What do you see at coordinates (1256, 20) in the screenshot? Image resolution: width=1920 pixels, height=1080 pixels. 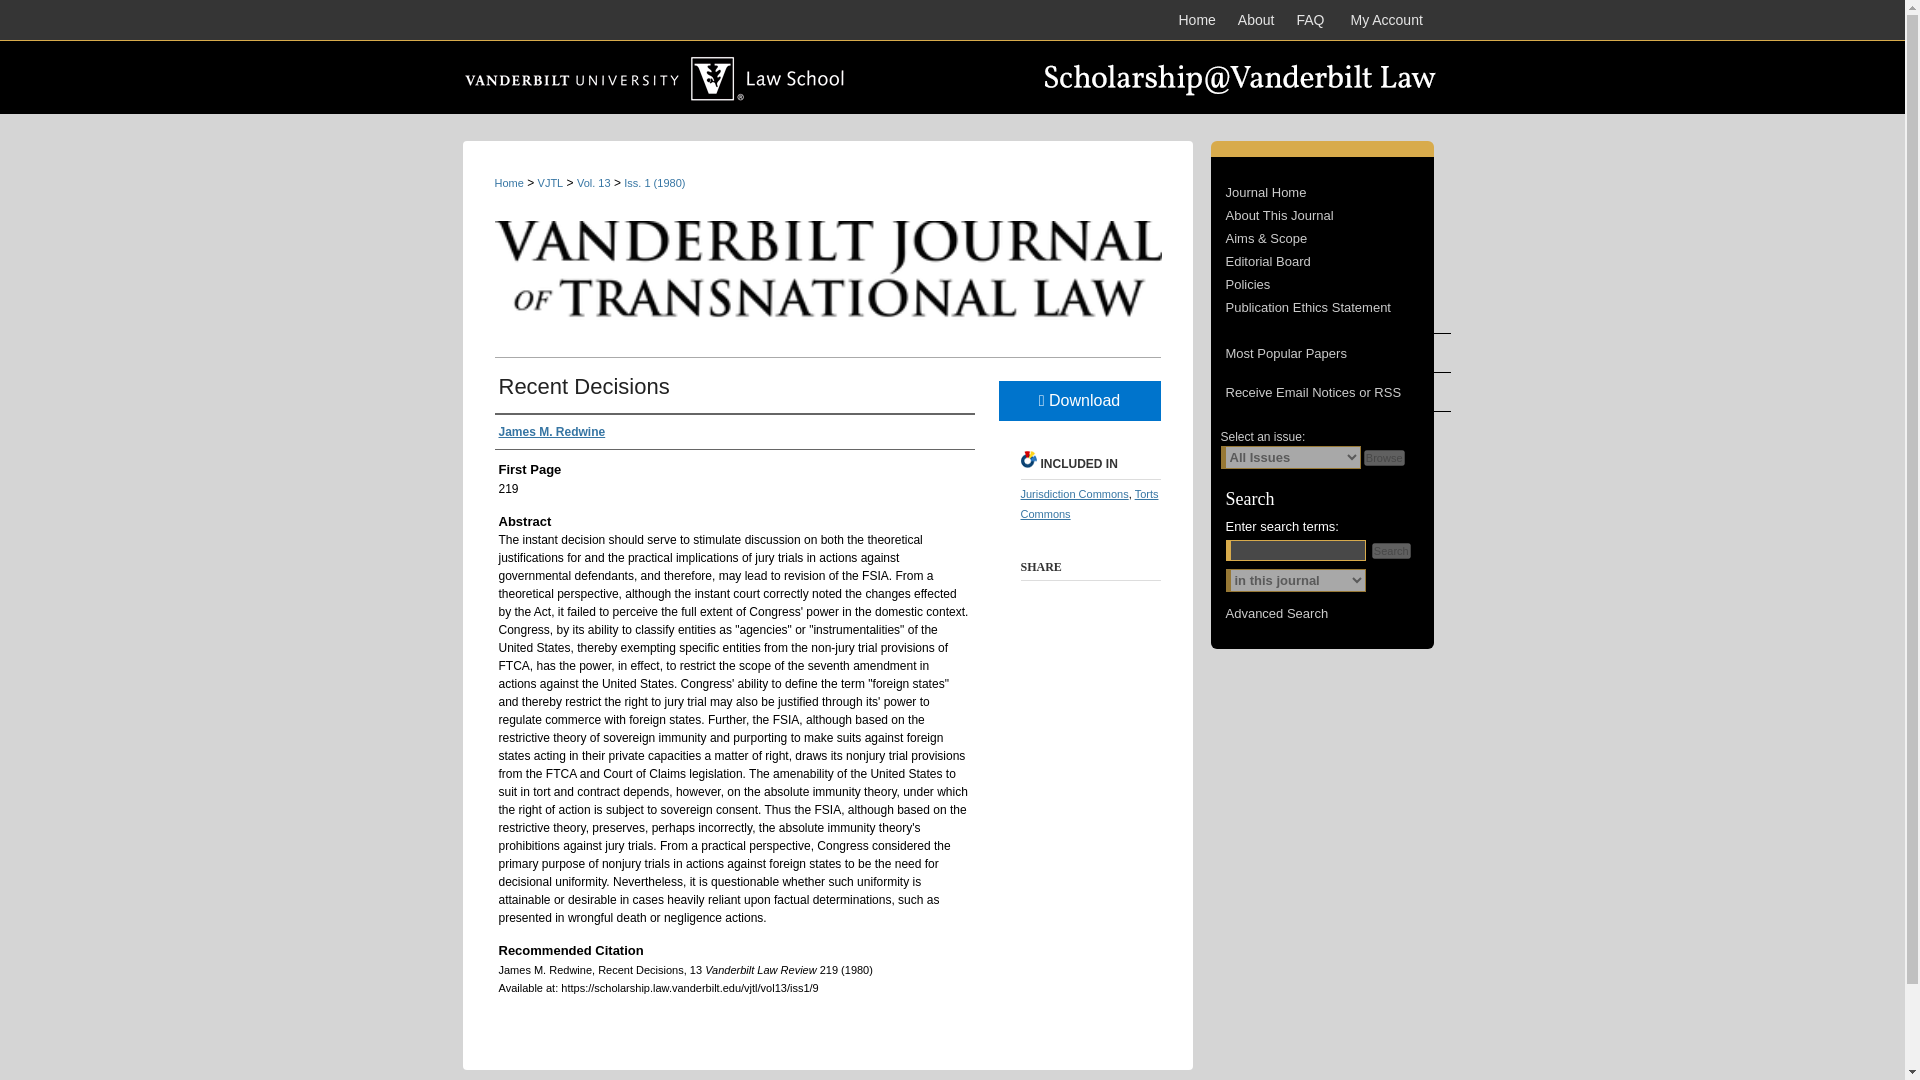 I see `About` at bounding box center [1256, 20].